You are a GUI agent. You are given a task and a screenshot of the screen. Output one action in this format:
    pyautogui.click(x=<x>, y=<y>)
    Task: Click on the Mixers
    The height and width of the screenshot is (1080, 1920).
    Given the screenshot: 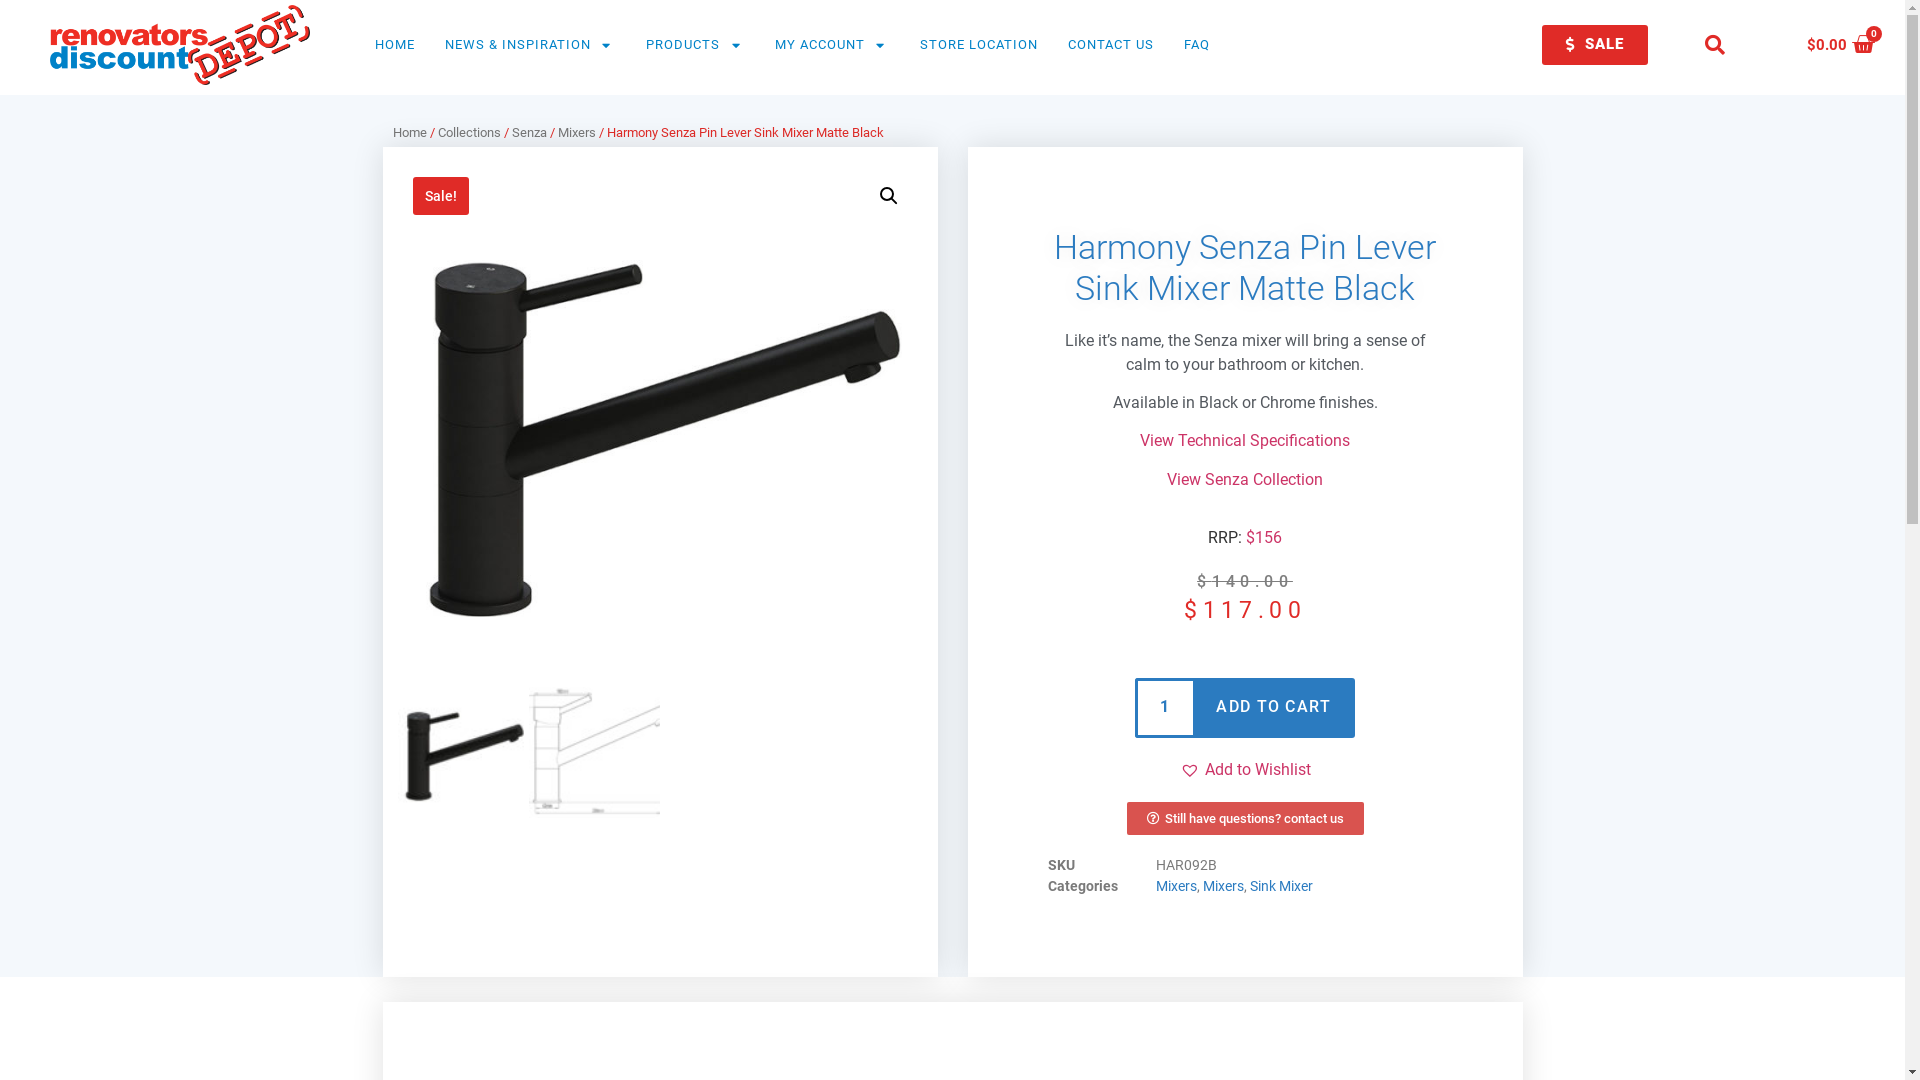 What is the action you would take?
    pyautogui.click(x=577, y=132)
    